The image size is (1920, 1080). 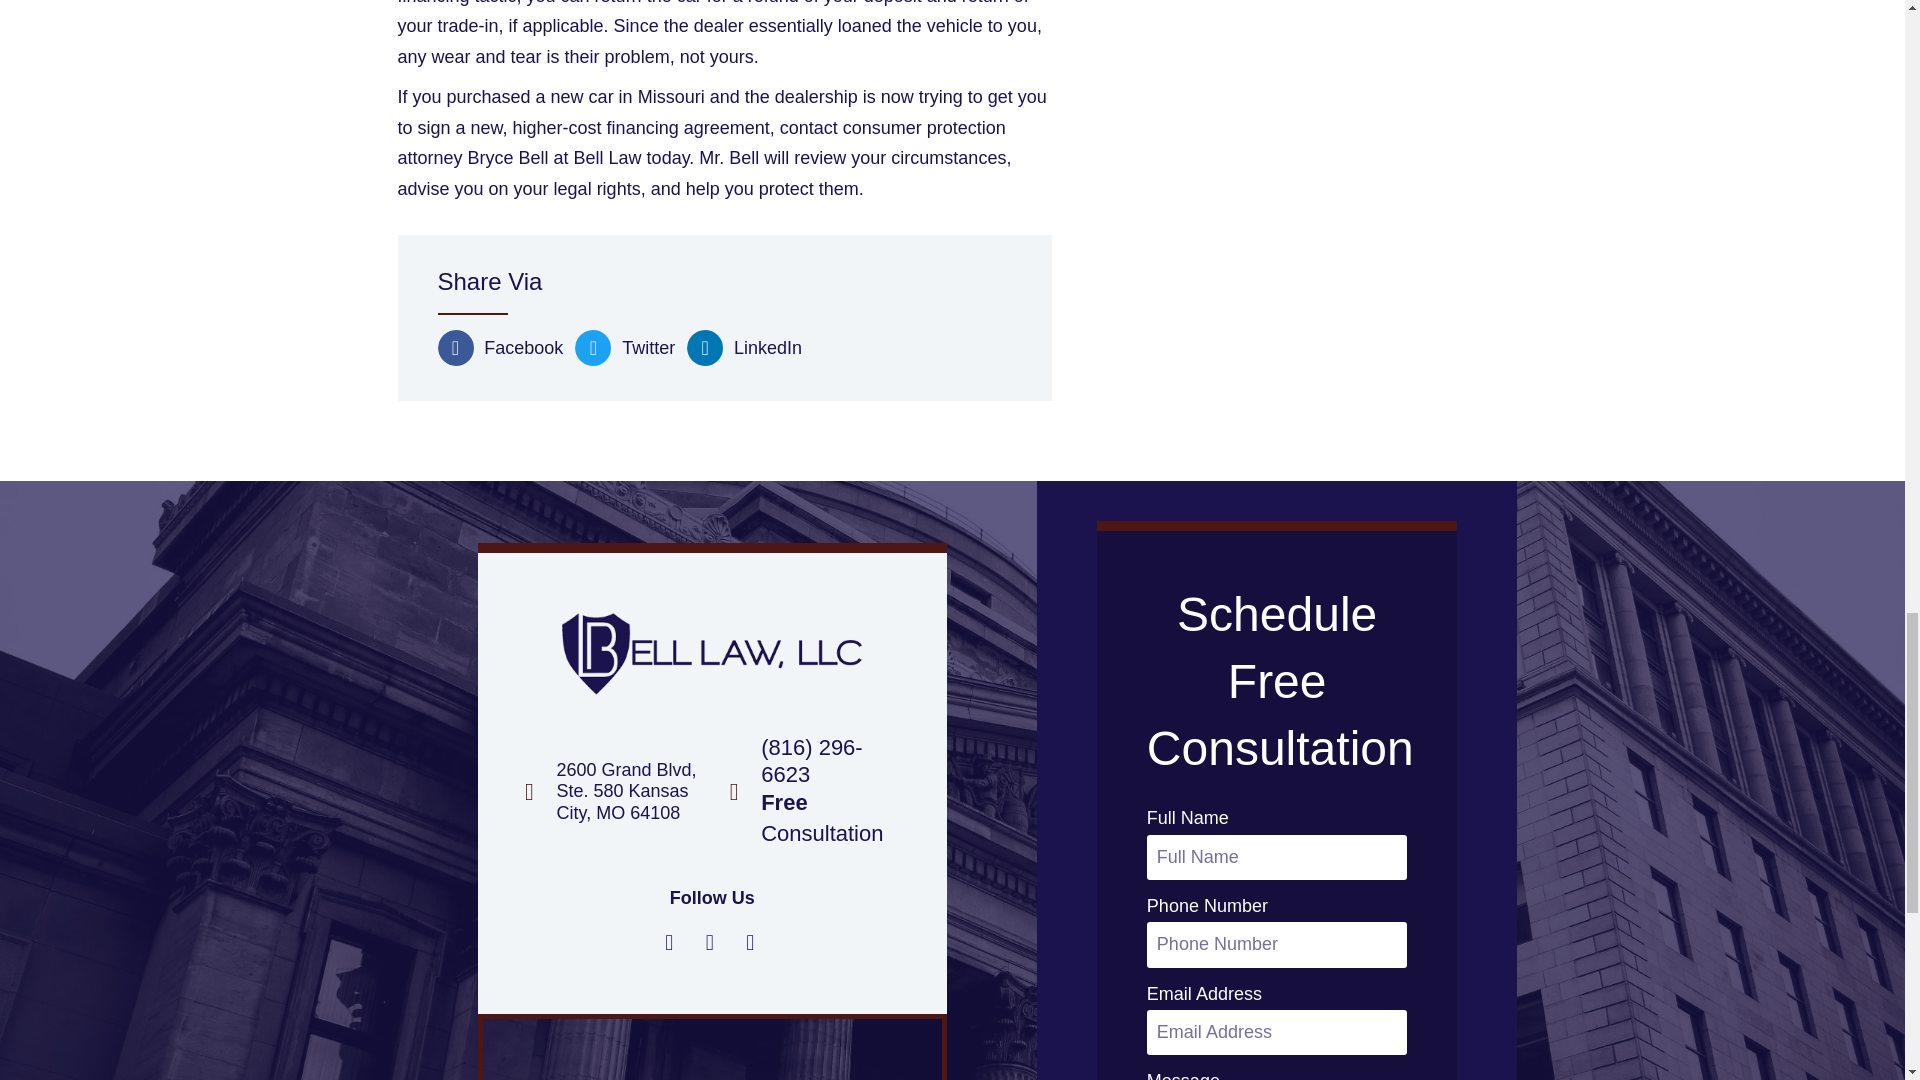 What do you see at coordinates (710, 1050) in the screenshot?
I see `2600 Grand Blvd, Ste. 580 Kansas City, MO 64108` at bounding box center [710, 1050].